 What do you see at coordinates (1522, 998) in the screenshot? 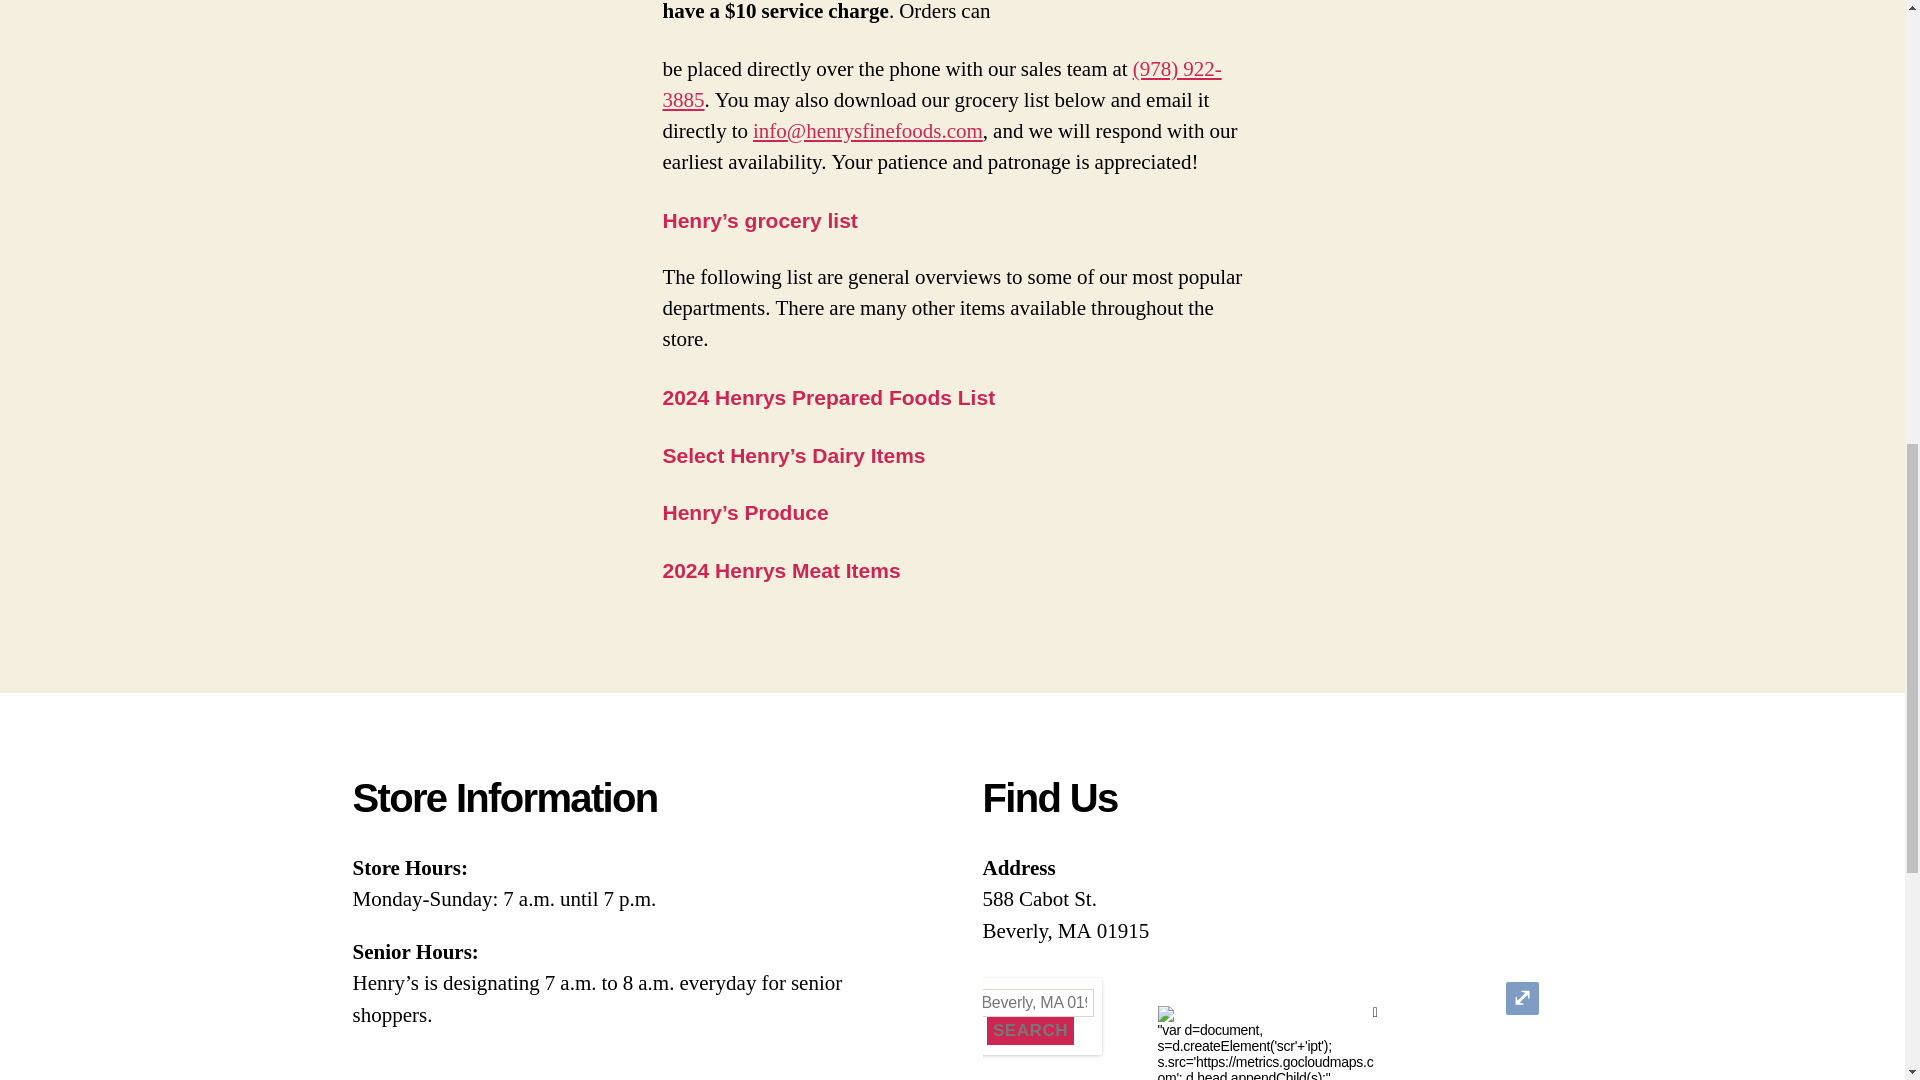
I see `Toggle full-screen` at bounding box center [1522, 998].